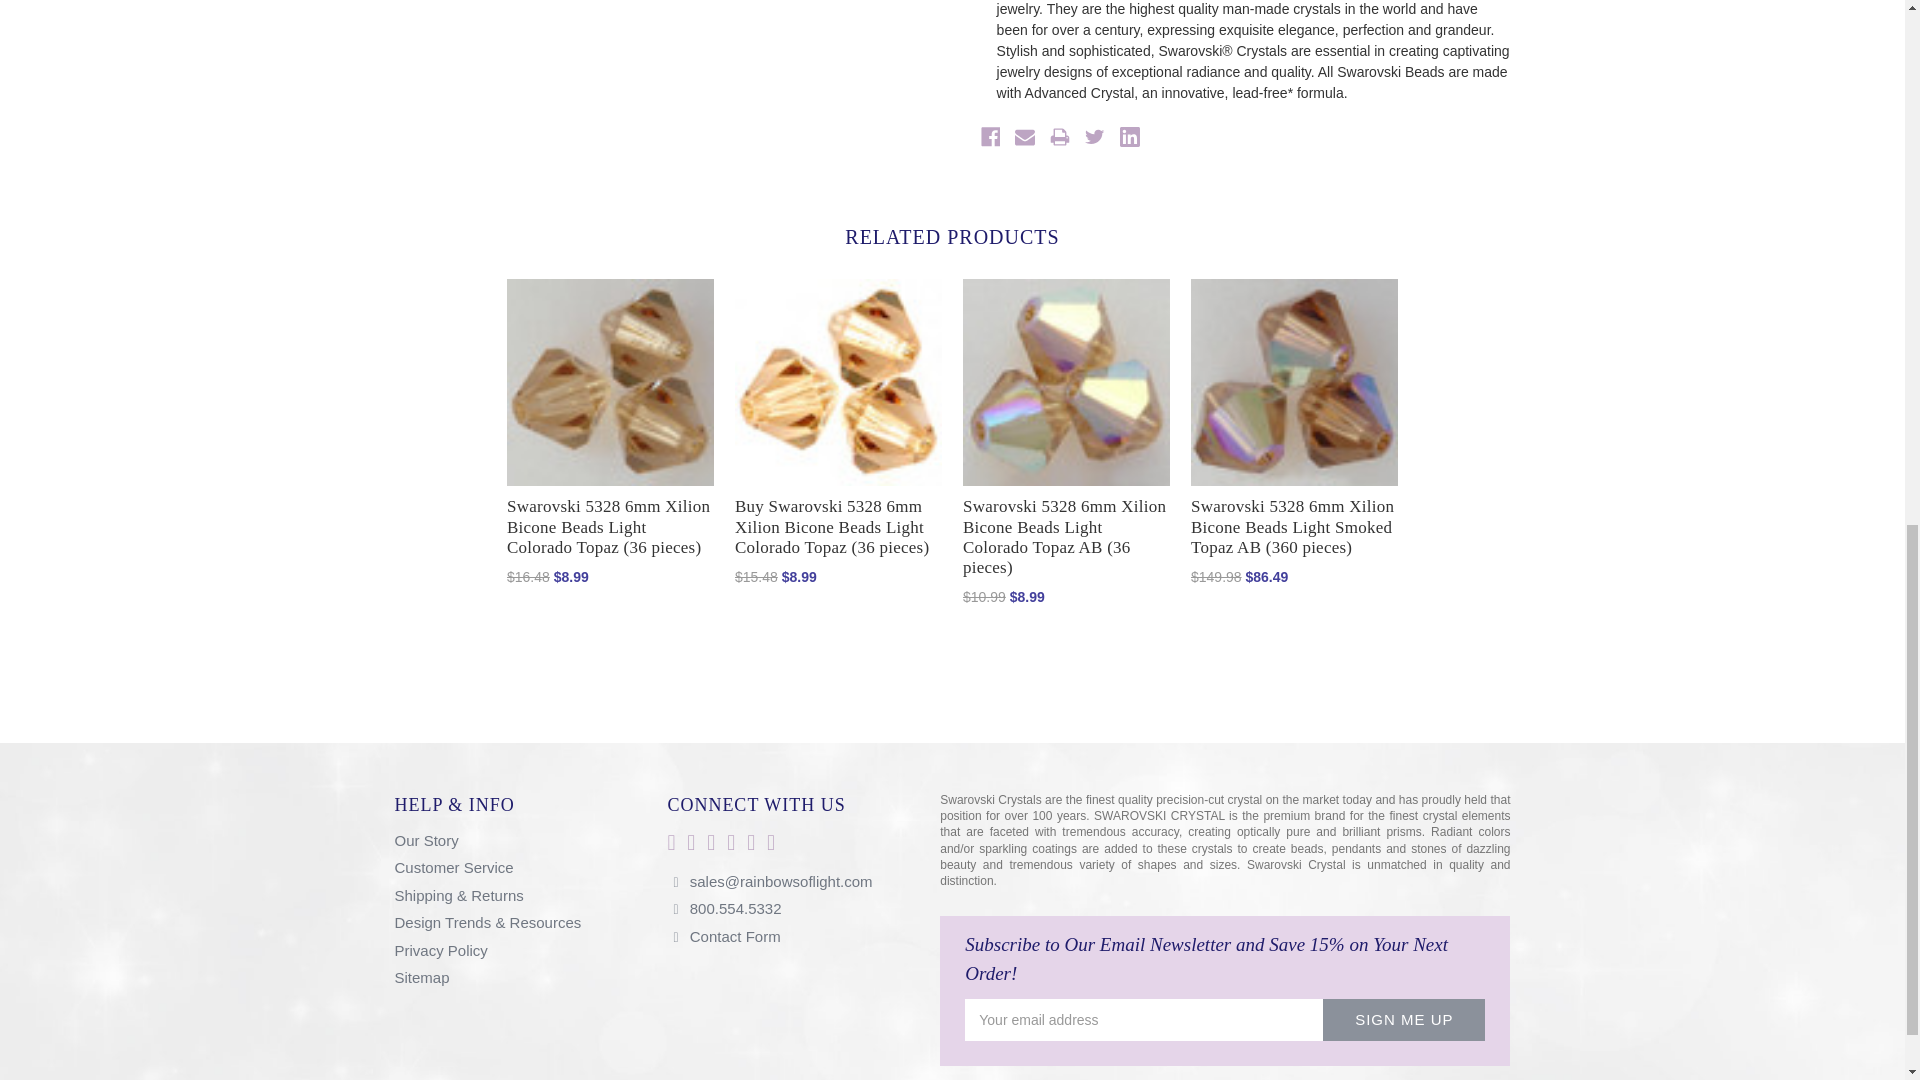 Image resolution: width=1920 pixels, height=1080 pixels. What do you see at coordinates (838, 382) in the screenshot?
I see `Swarovski 5328 6mm Xilion Bicone Beads Light Colorado Topaz` at bounding box center [838, 382].